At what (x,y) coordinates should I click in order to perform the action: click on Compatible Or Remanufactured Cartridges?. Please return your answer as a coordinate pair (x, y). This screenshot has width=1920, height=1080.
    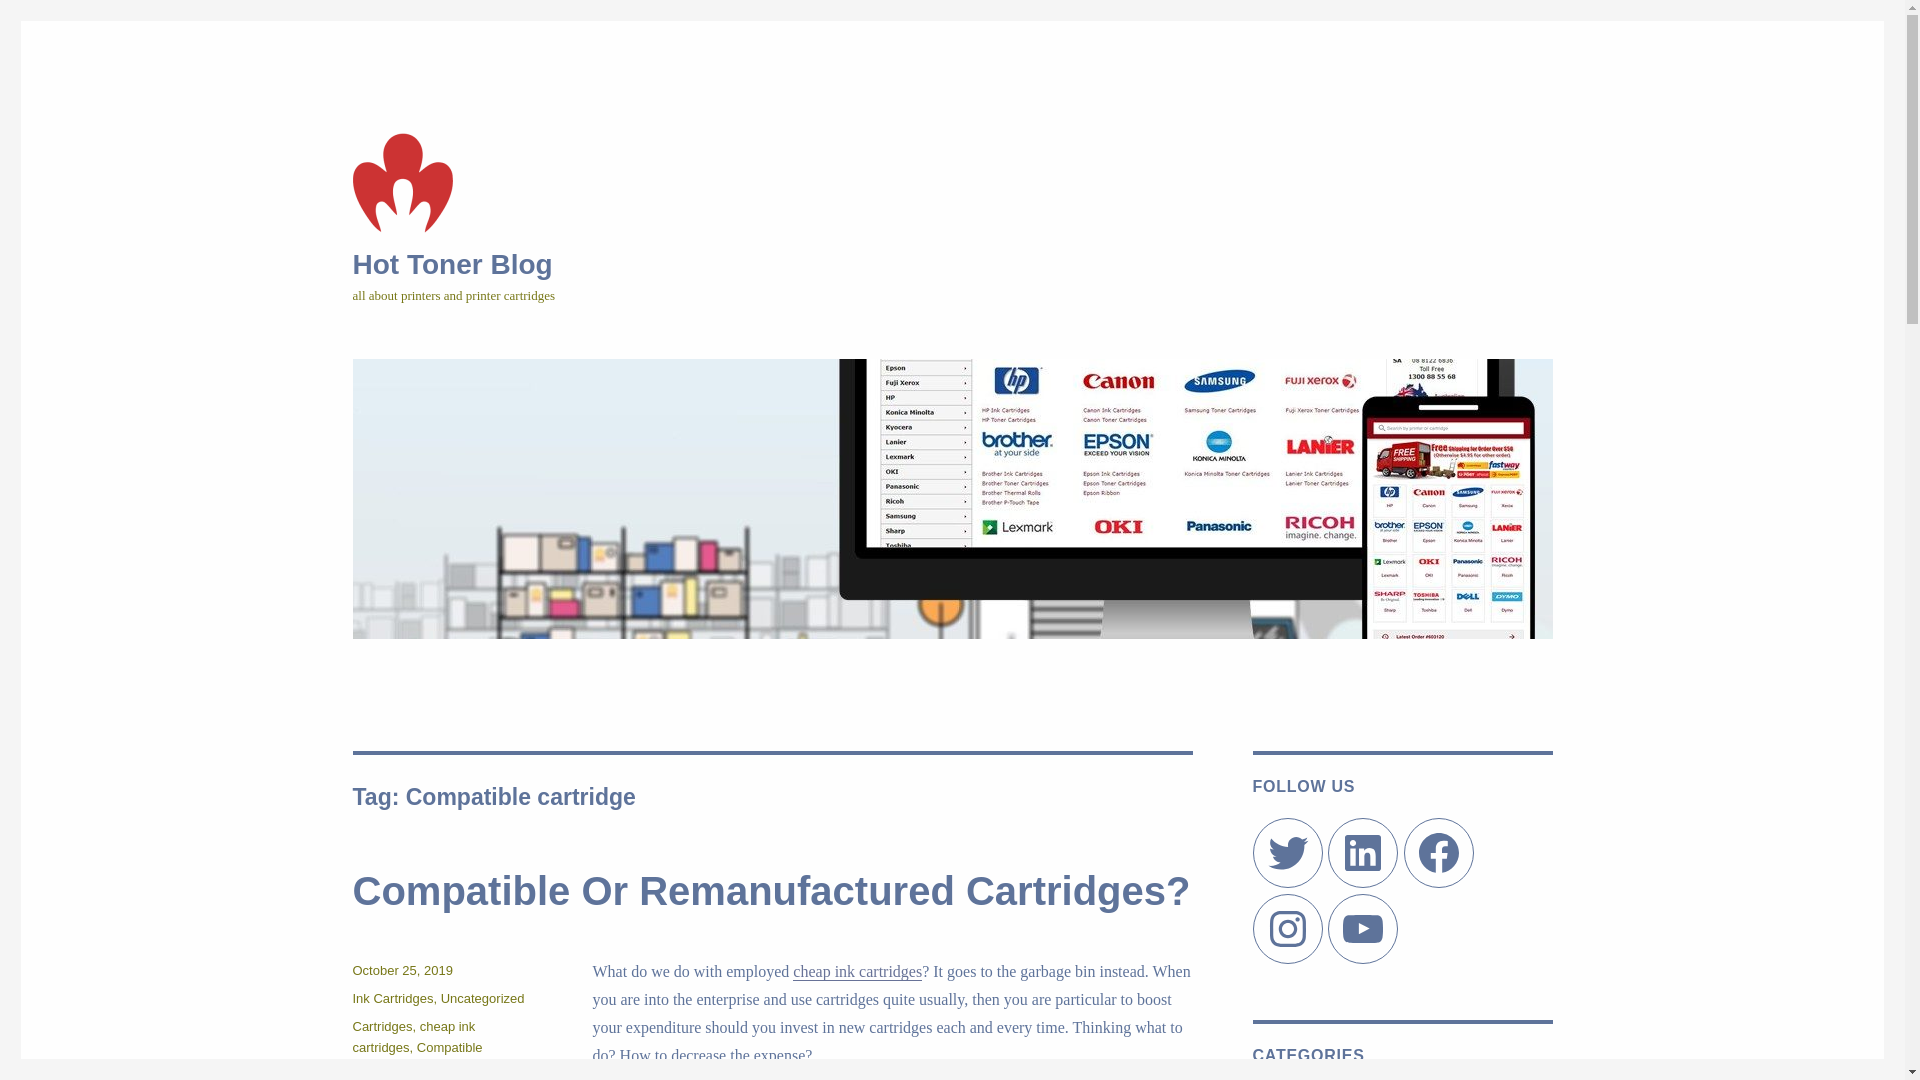
    Looking at the image, I should click on (771, 891).